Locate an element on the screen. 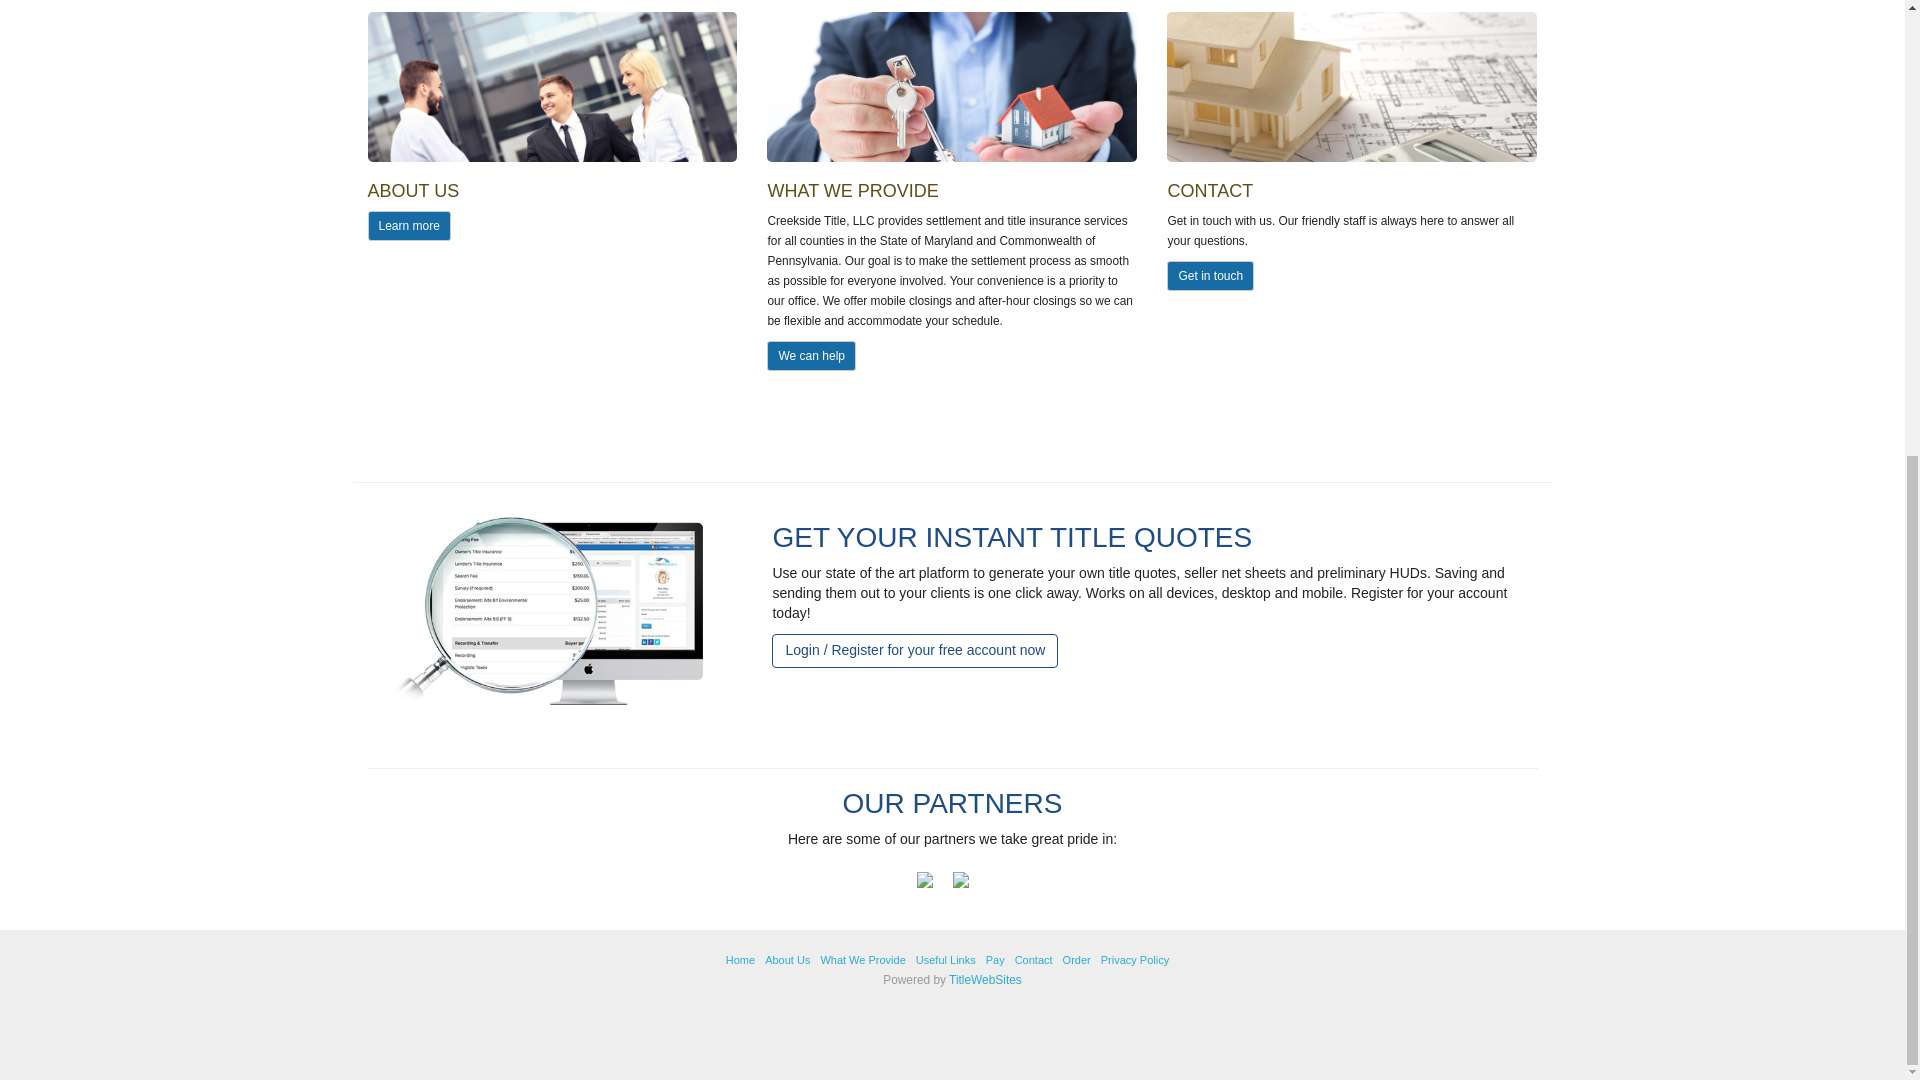  Useful Links is located at coordinates (945, 959).